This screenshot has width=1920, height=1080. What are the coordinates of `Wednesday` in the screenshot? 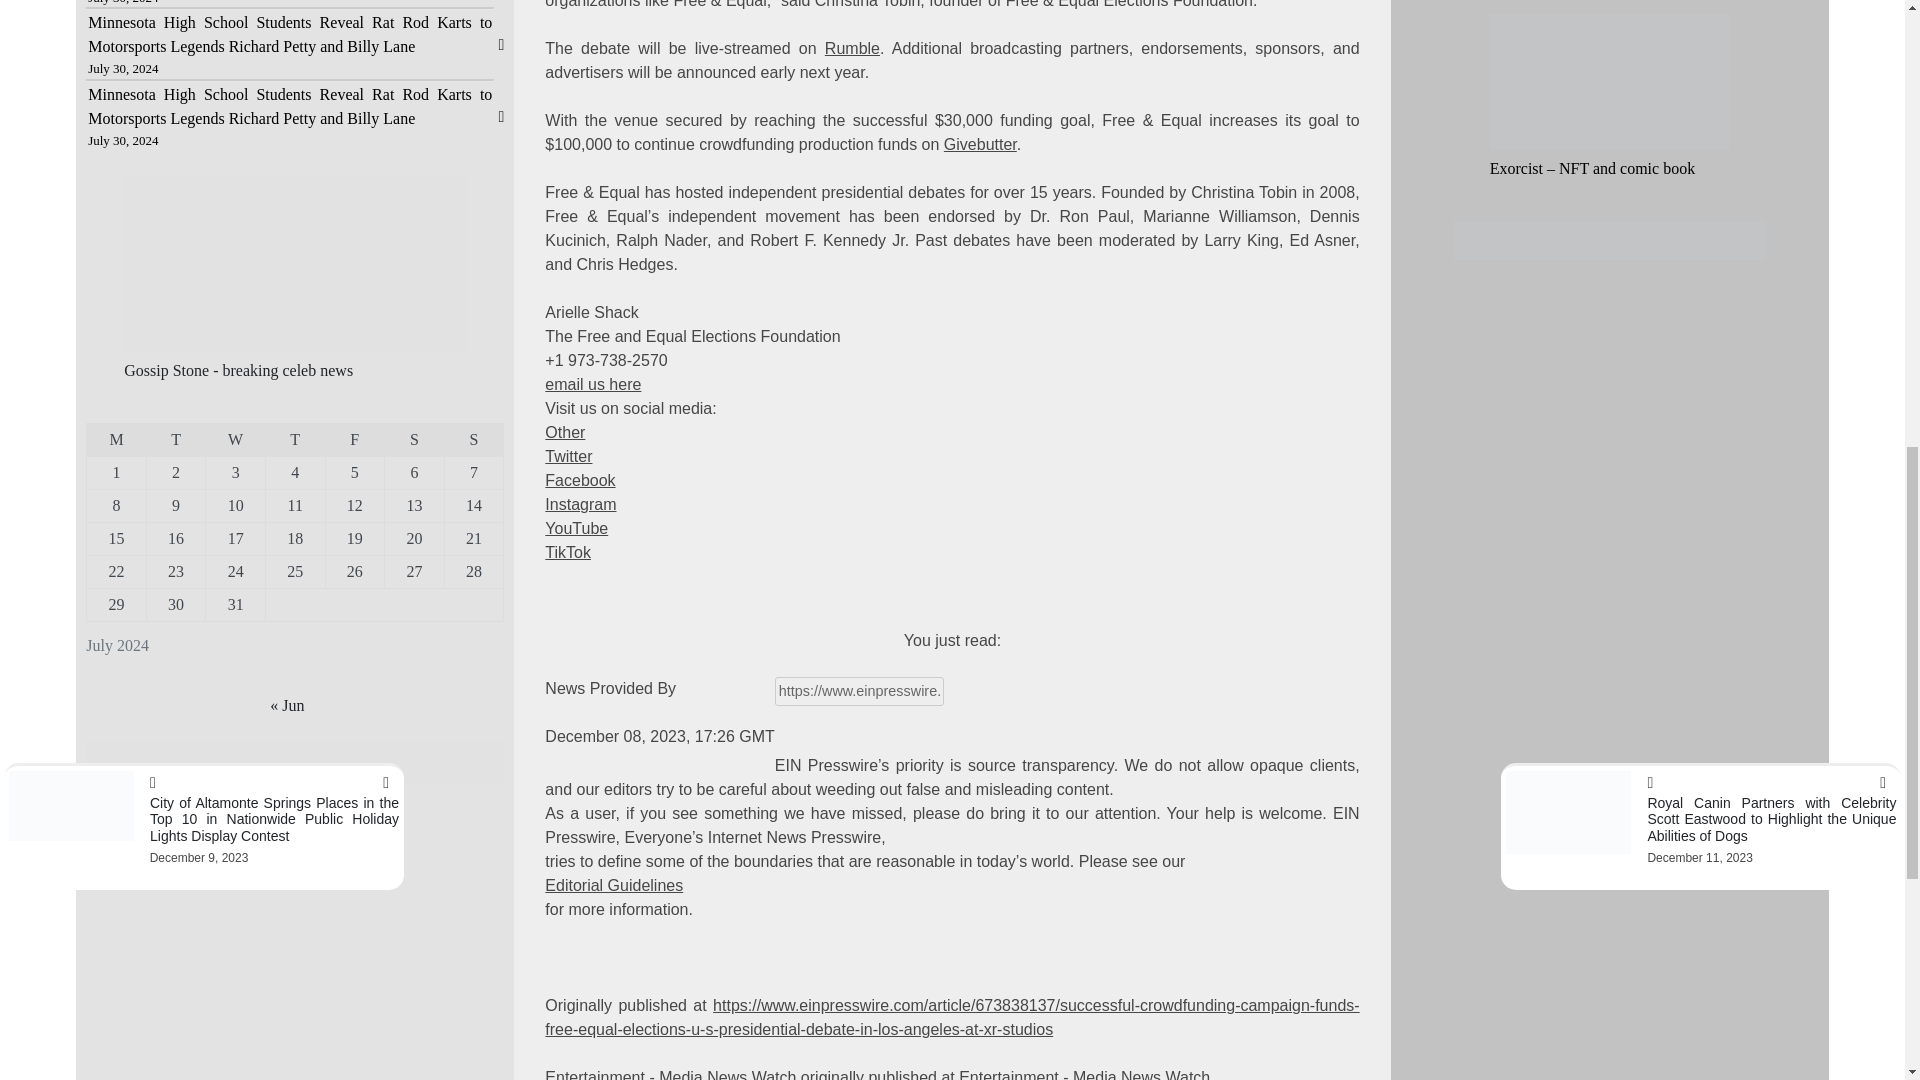 It's located at (236, 440).